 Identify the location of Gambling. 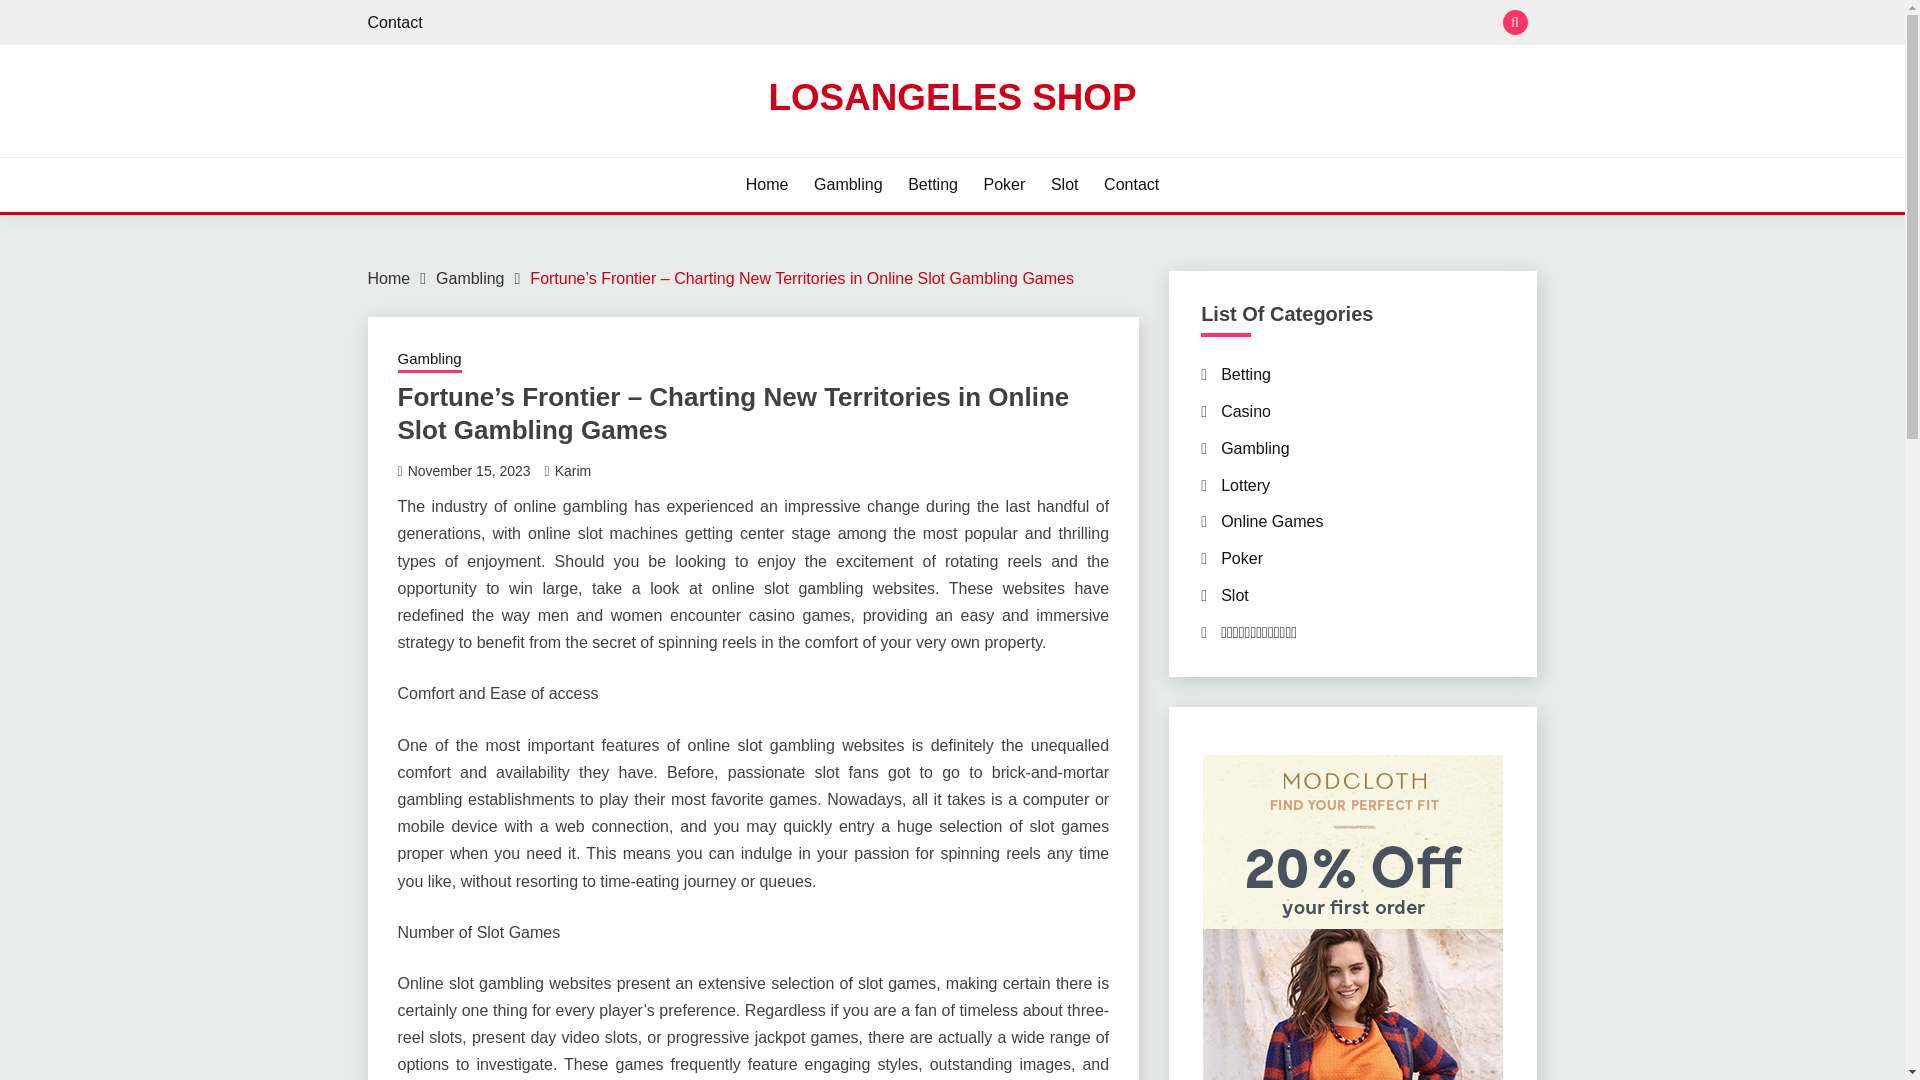
(430, 360).